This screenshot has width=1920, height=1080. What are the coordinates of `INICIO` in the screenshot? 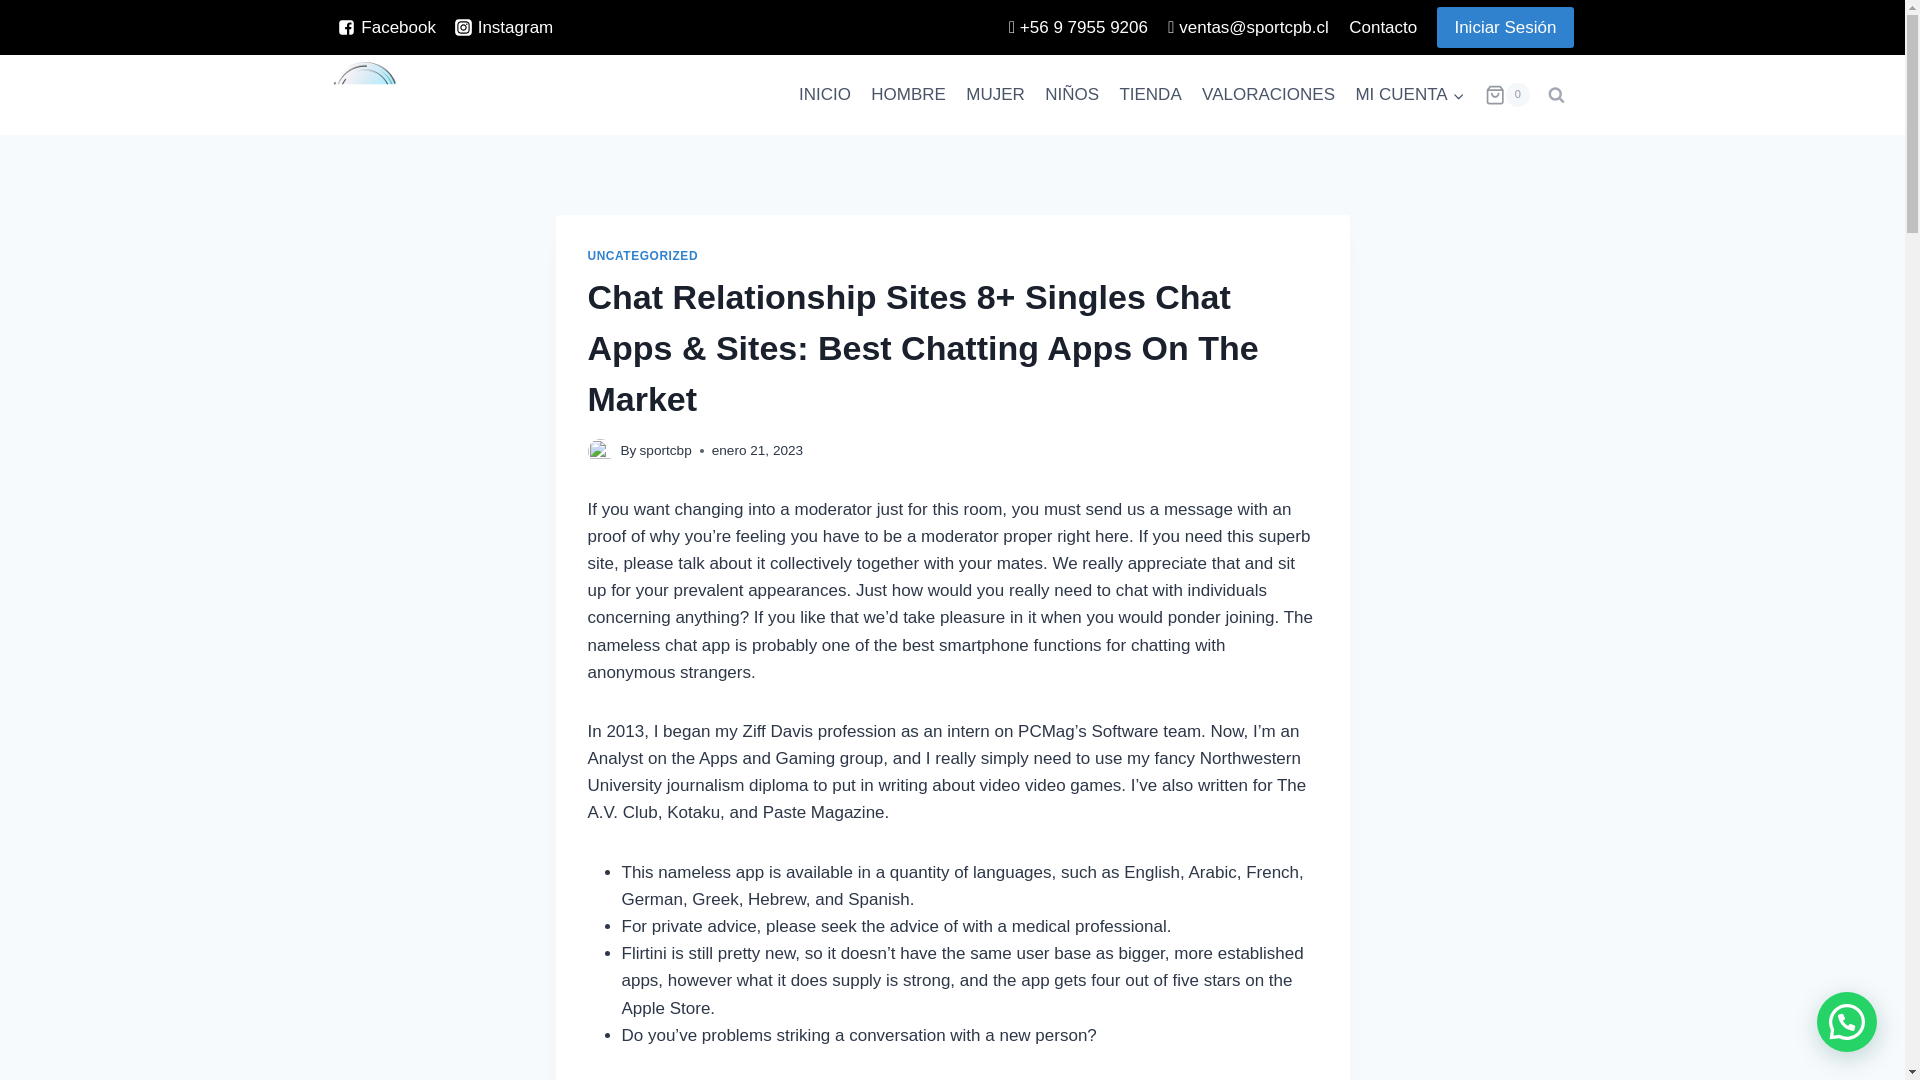 It's located at (824, 94).